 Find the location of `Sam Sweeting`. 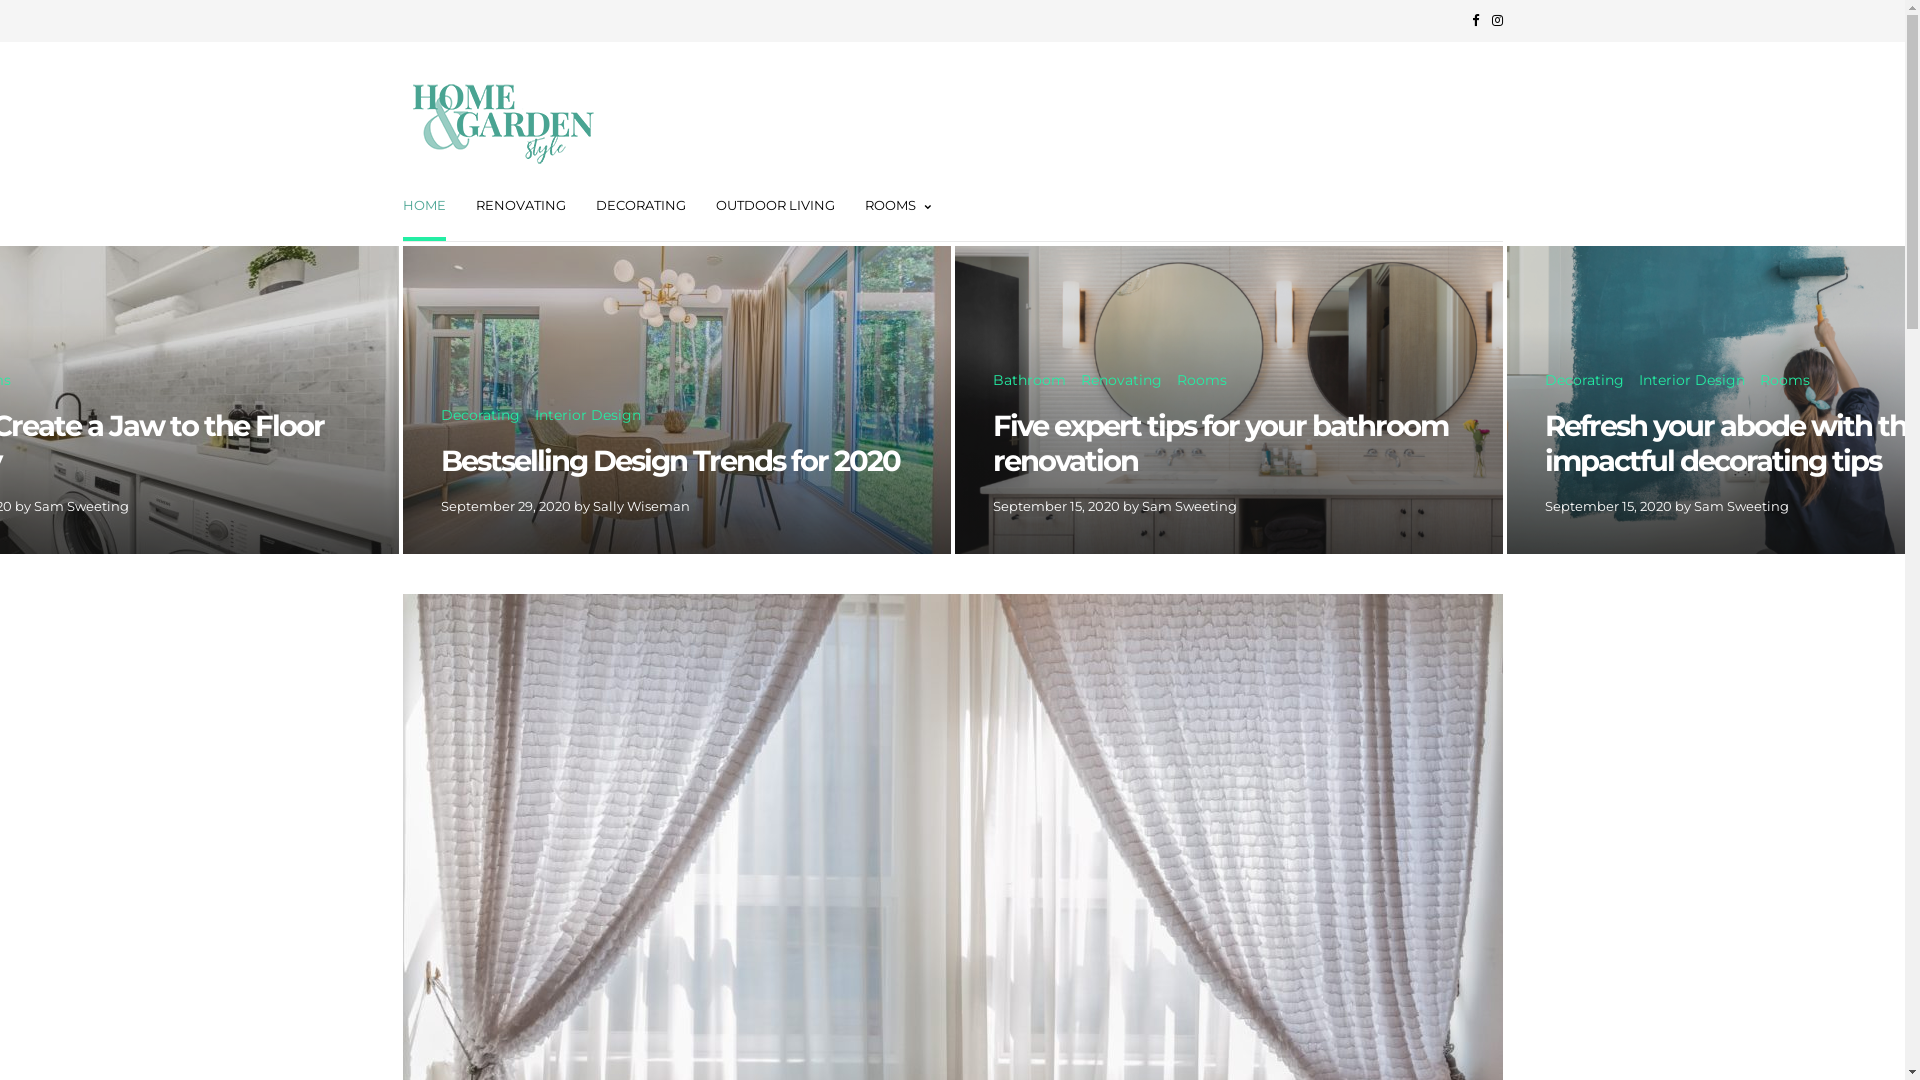

Sam Sweeting is located at coordinates (82, 506).